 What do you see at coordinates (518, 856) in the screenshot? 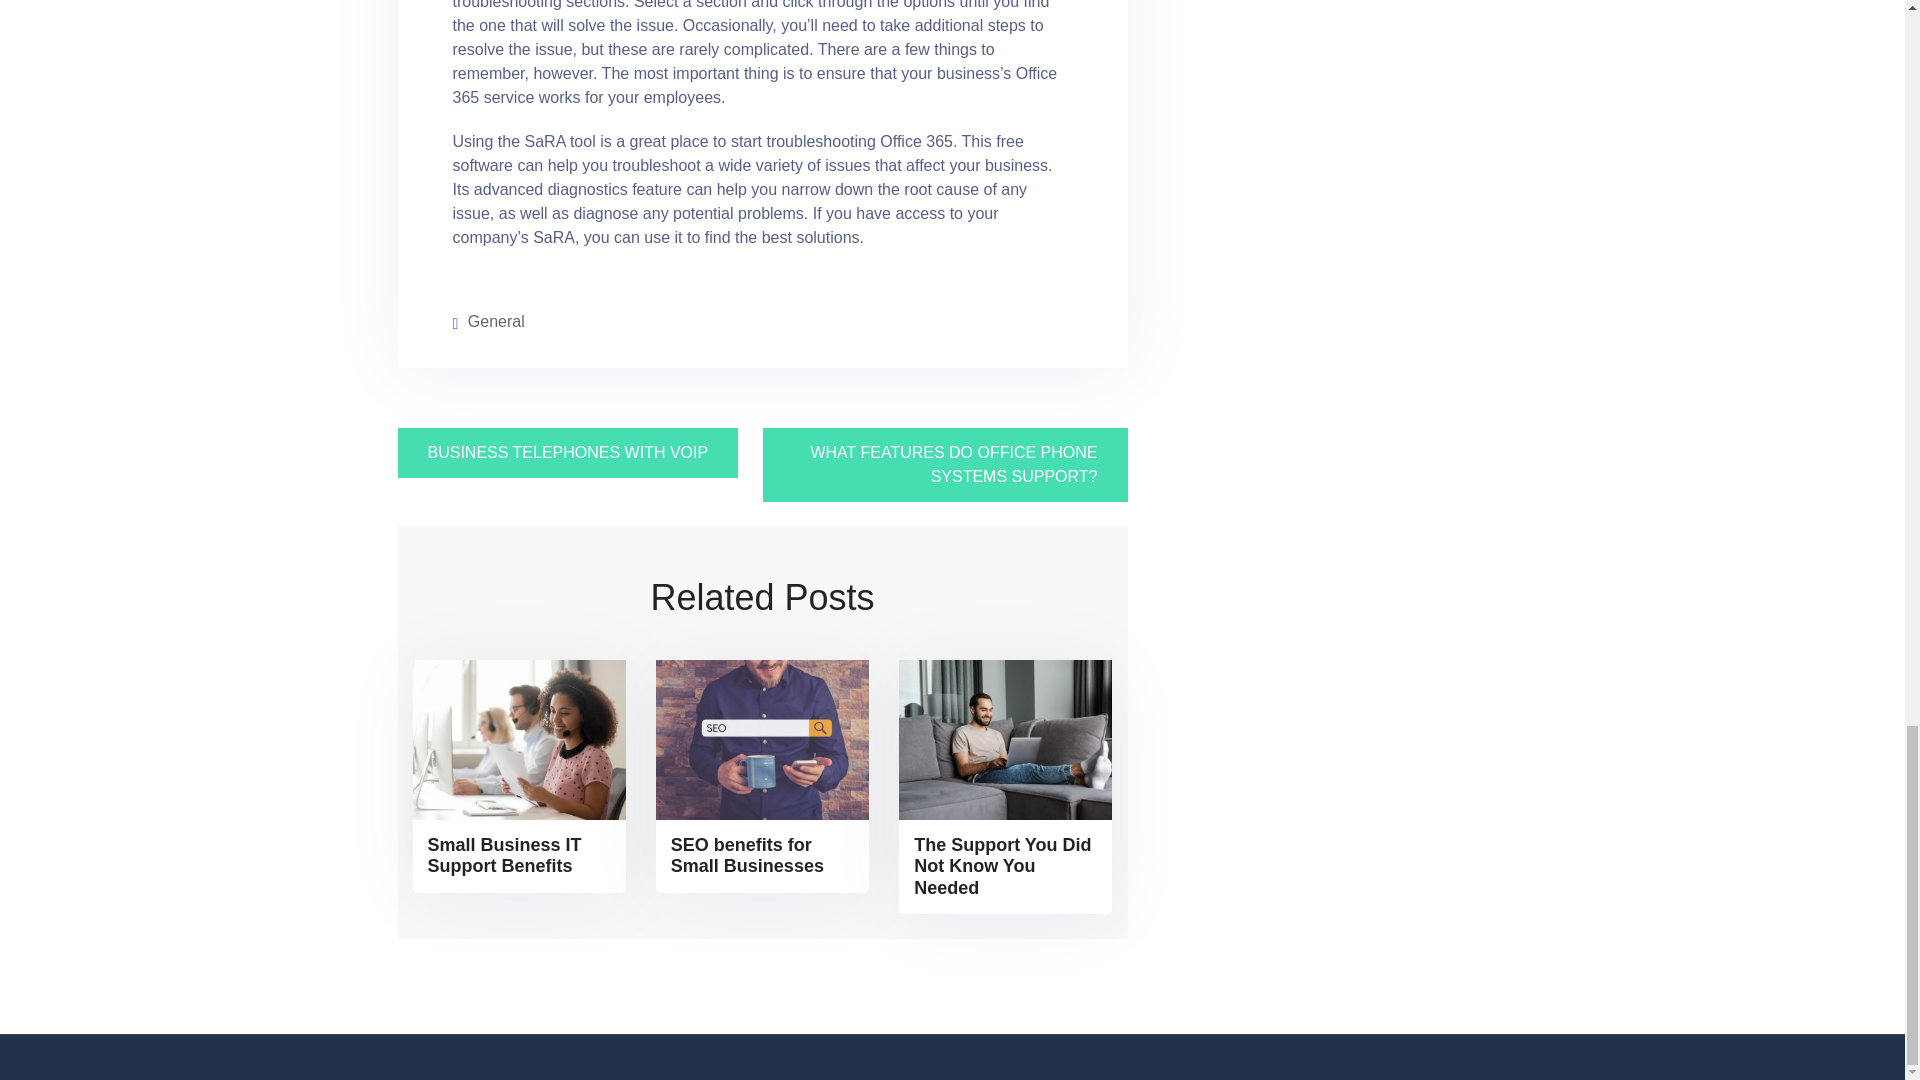
I see `Small Business IT Support Benefits` at bounding box center [518, 856].